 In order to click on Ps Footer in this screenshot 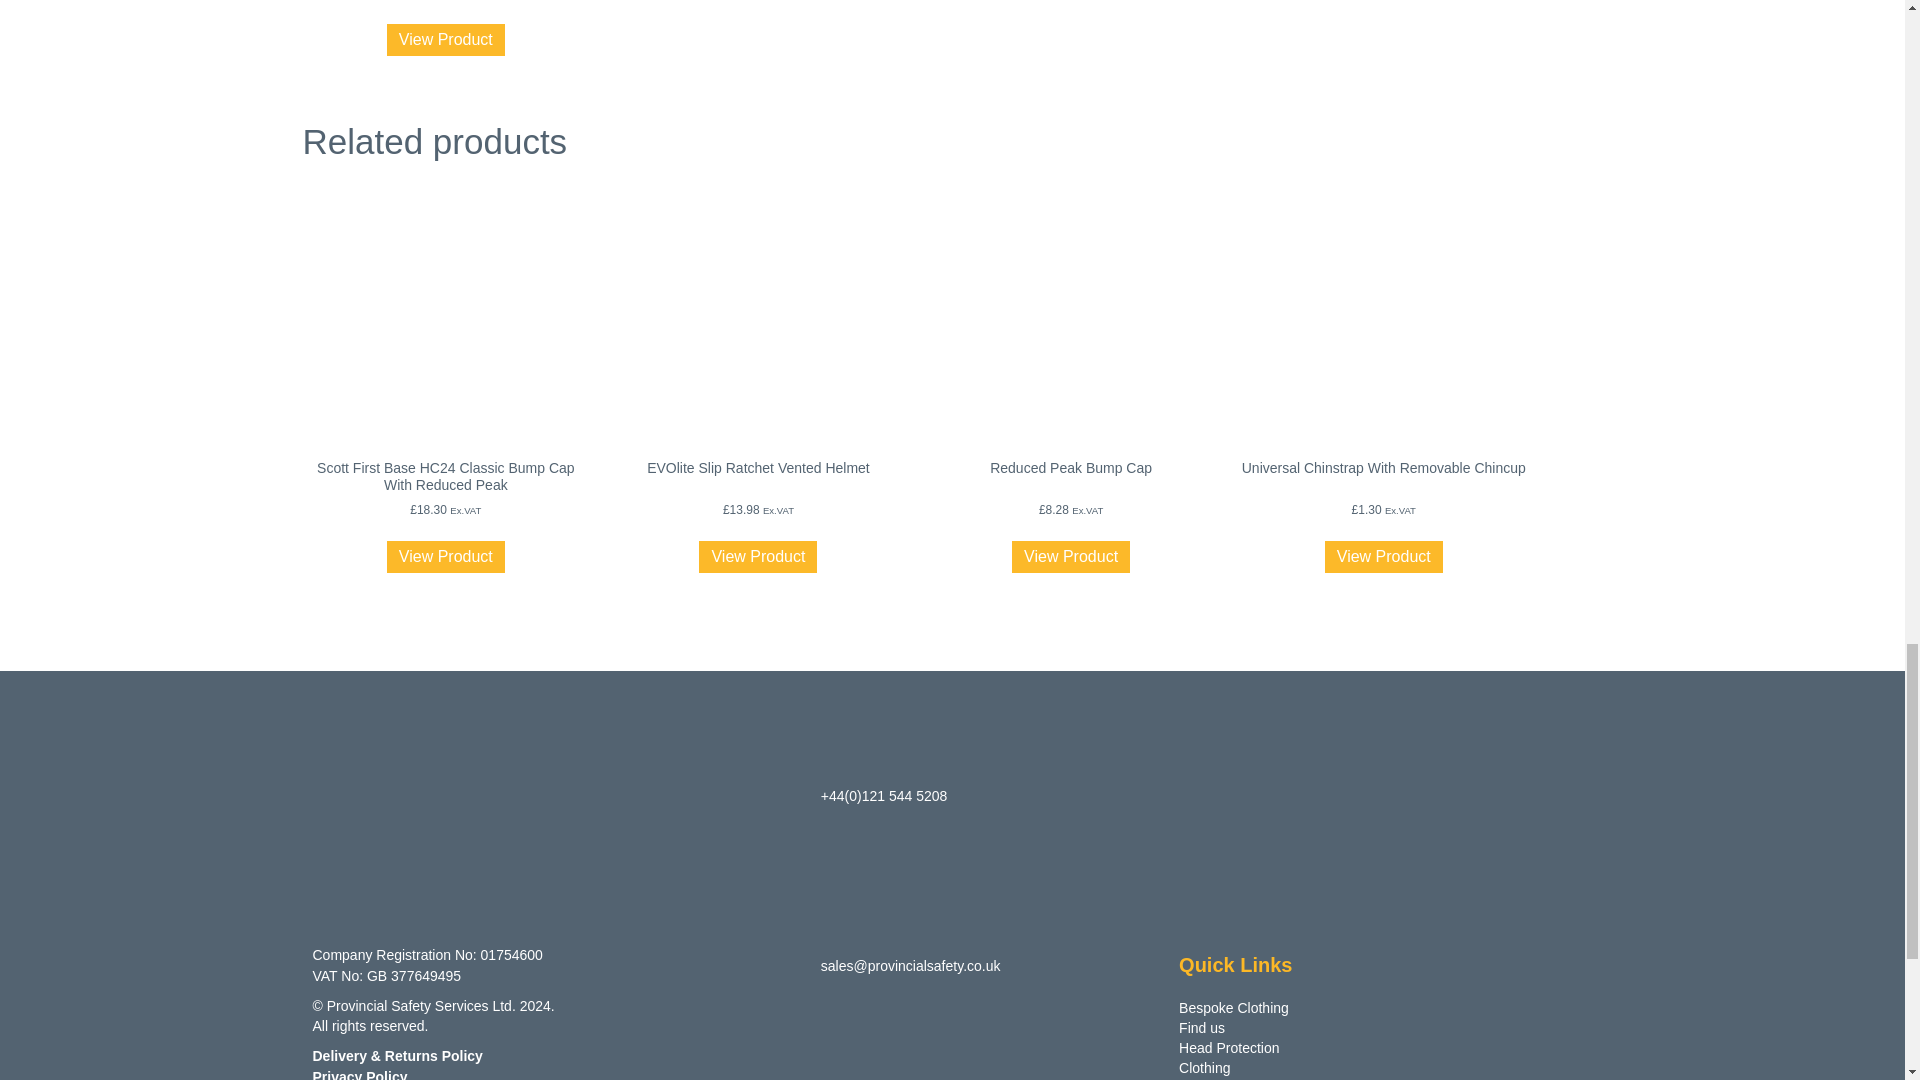, I will do `click(451, 886)`.